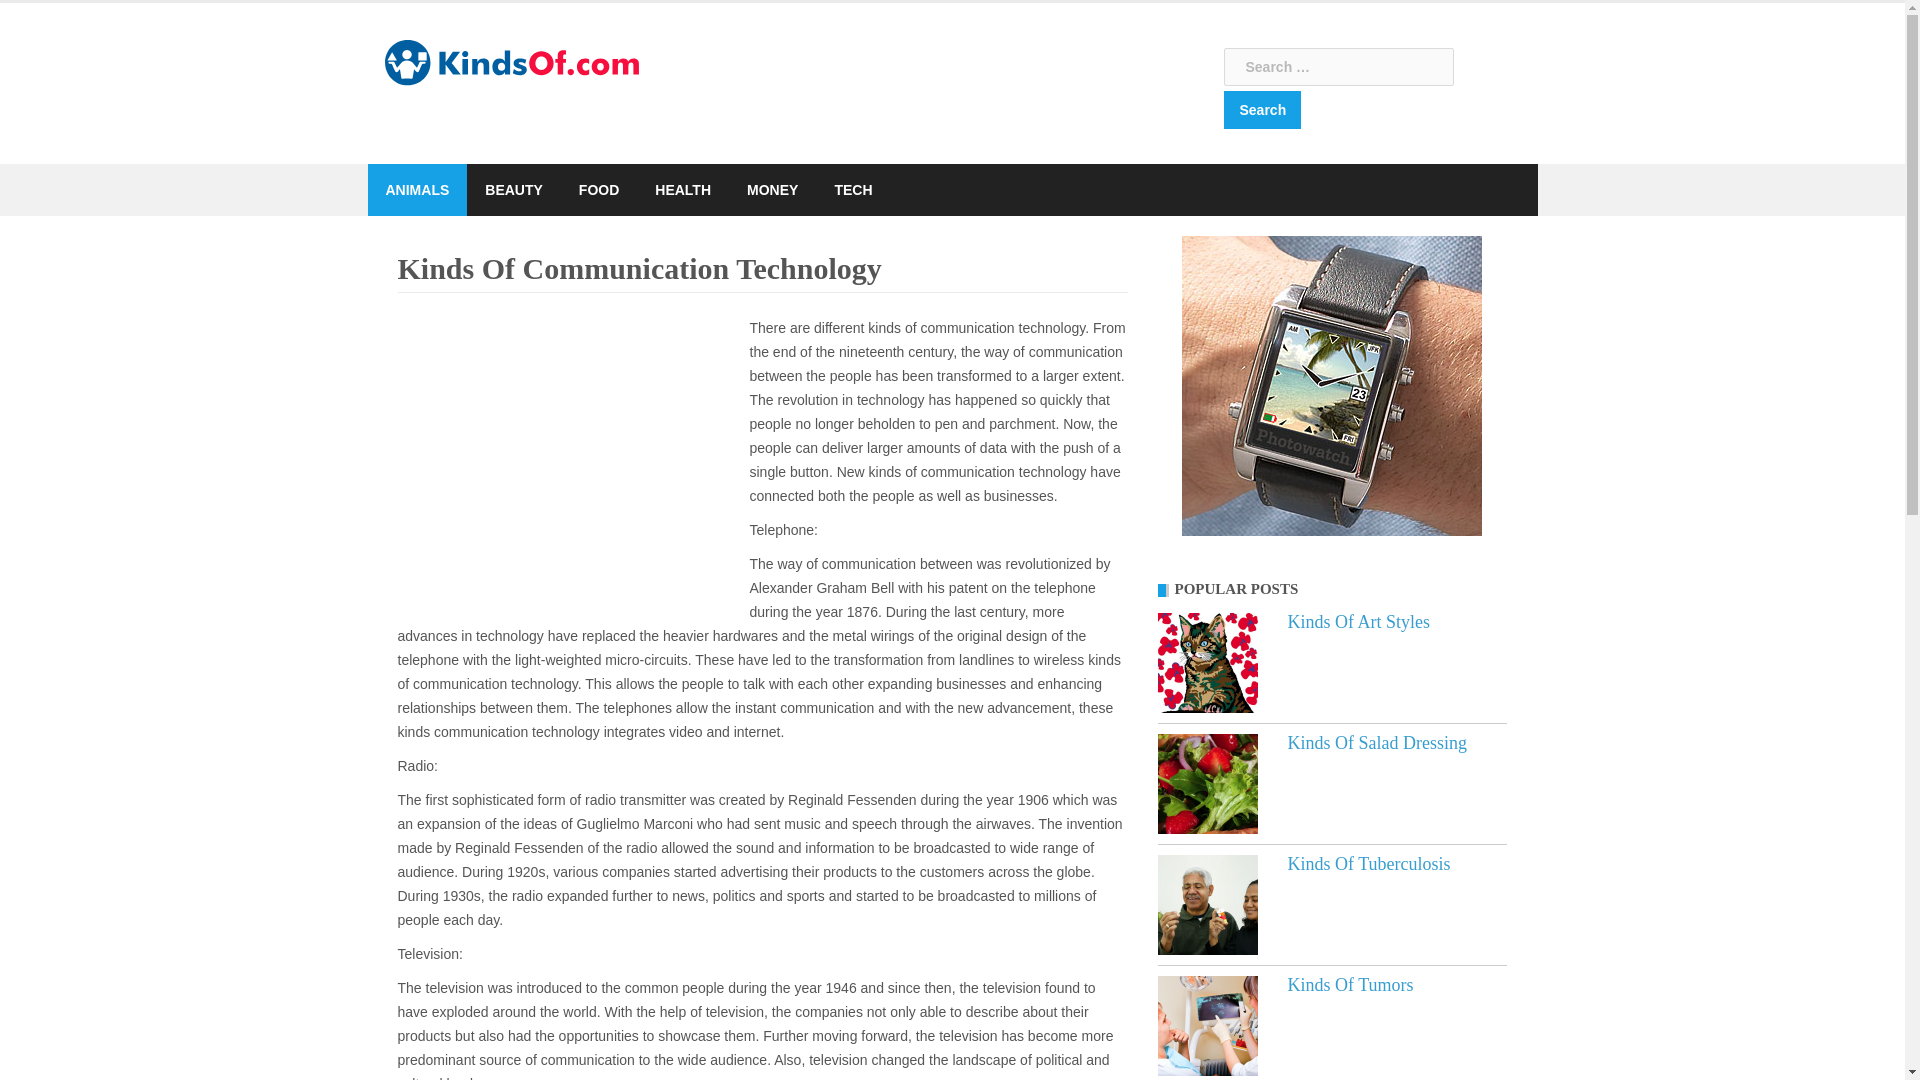 The width and height of the screenshot is (1920, 1080). What do you see at coordinates (1377, 742) in the screenshot?
I see `Kinds Of Salad Dressing` at bounding box center [1377, 742].